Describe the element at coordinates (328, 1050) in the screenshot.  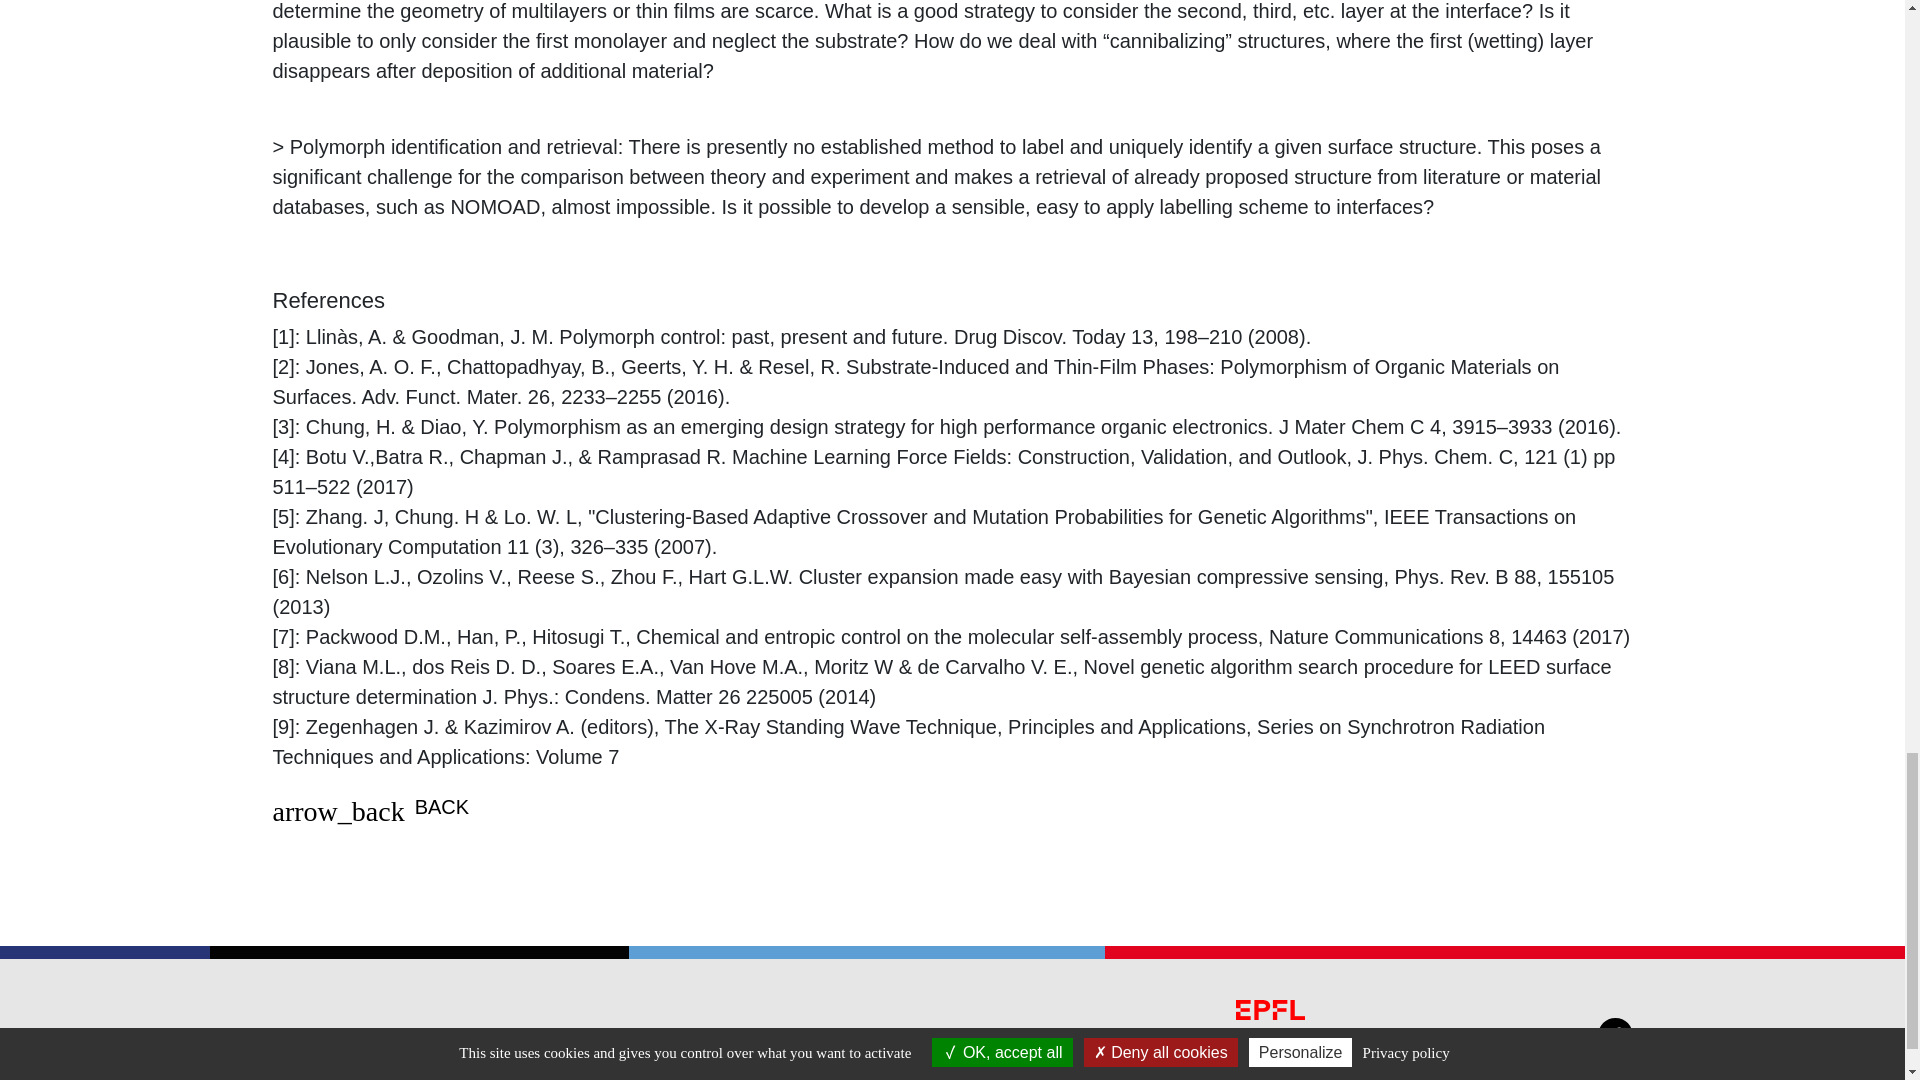
I see `email` at that location.